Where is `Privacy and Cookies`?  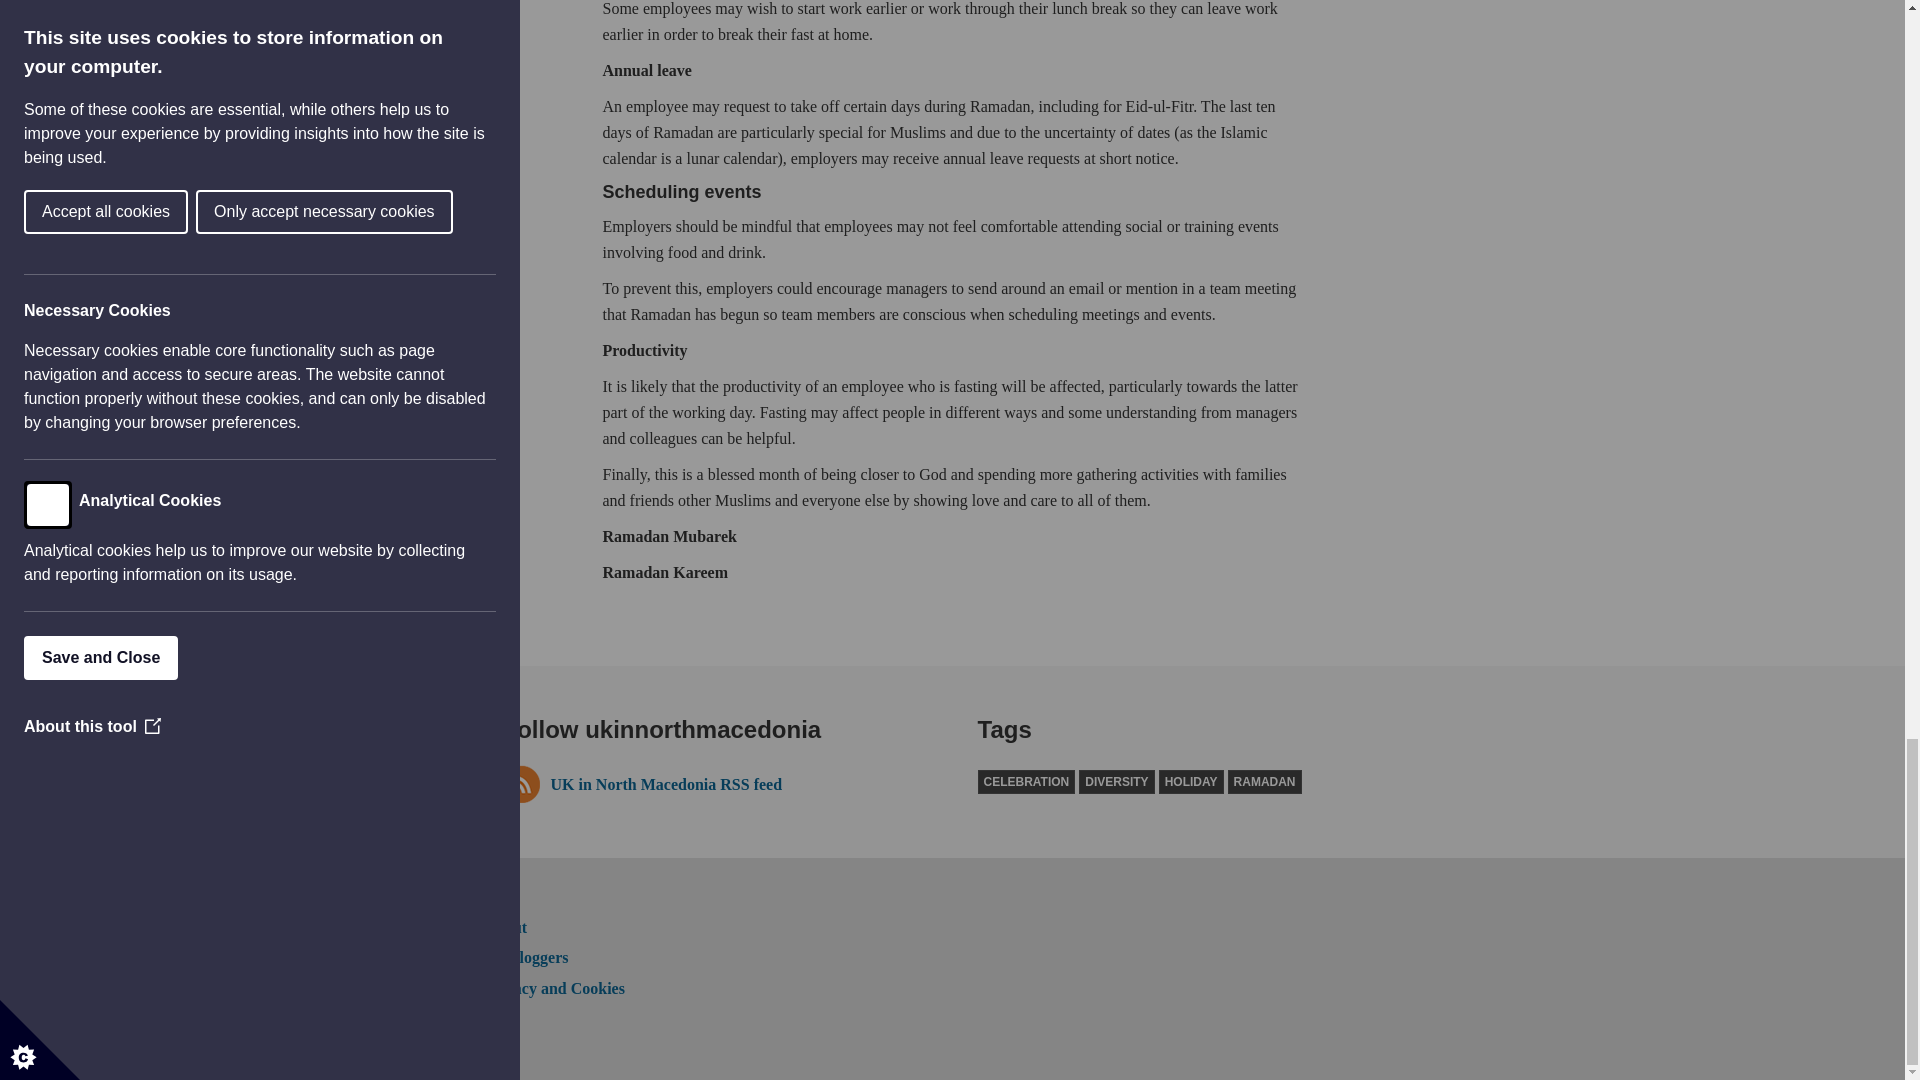 Privacy and Cookies is located at coordinates (554, 988).